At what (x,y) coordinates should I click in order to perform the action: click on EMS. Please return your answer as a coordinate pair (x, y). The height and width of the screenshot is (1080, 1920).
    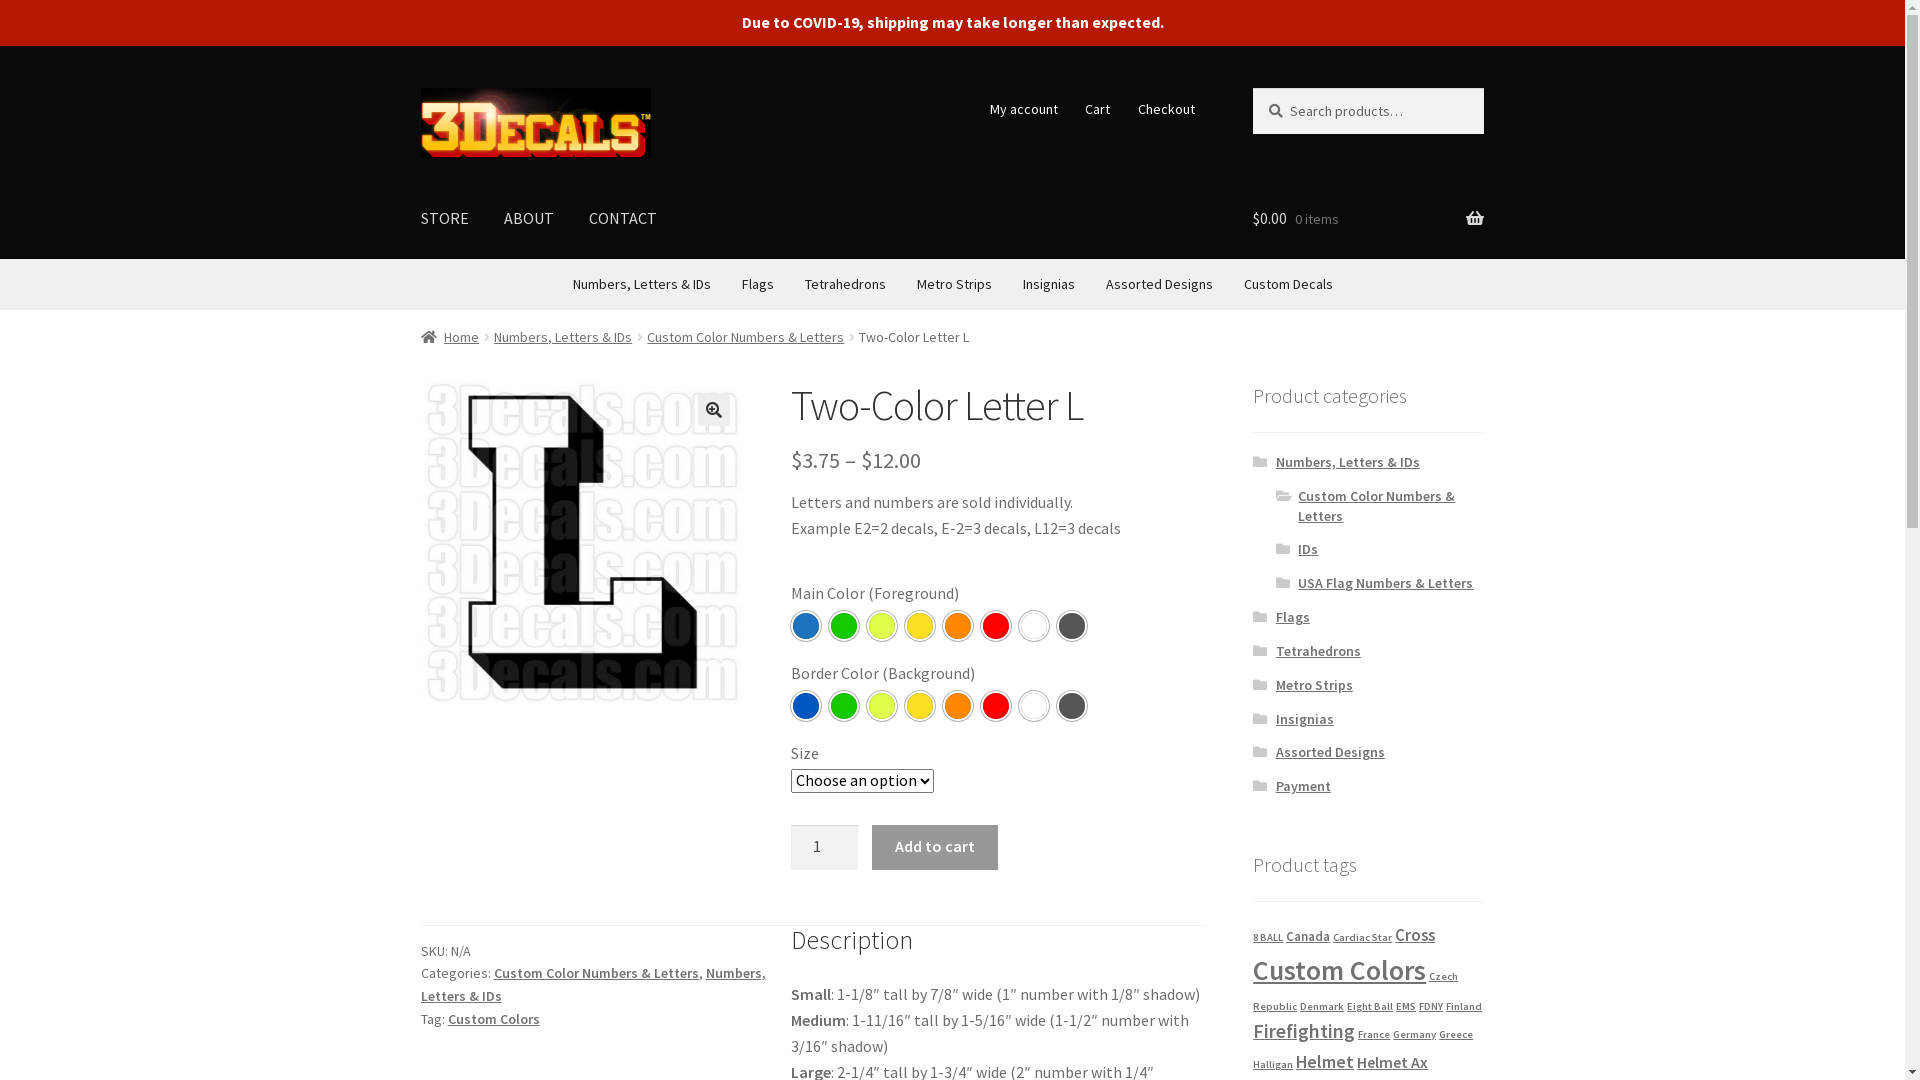
    Looking at the image, I should click on (1406, 1006).